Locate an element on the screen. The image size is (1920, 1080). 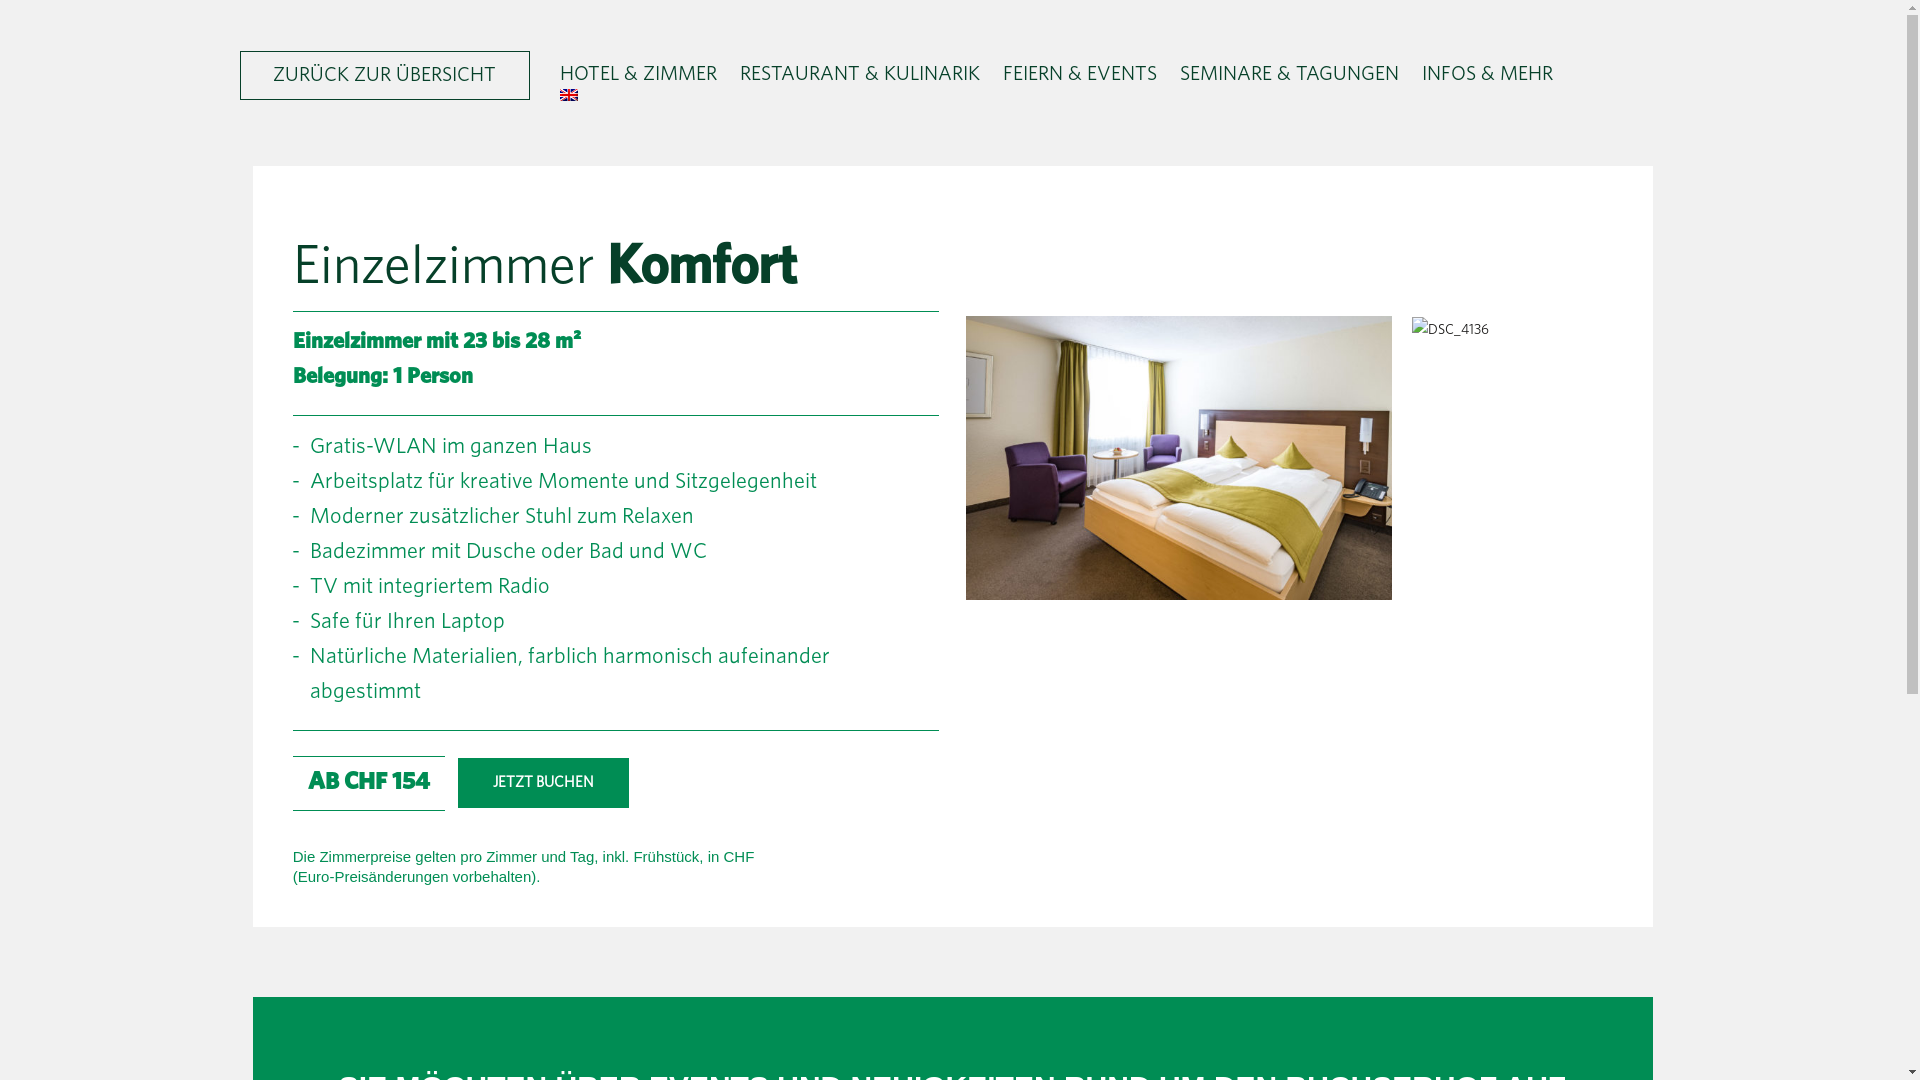
DSC_8298 is located at coordinates (1180, 458).